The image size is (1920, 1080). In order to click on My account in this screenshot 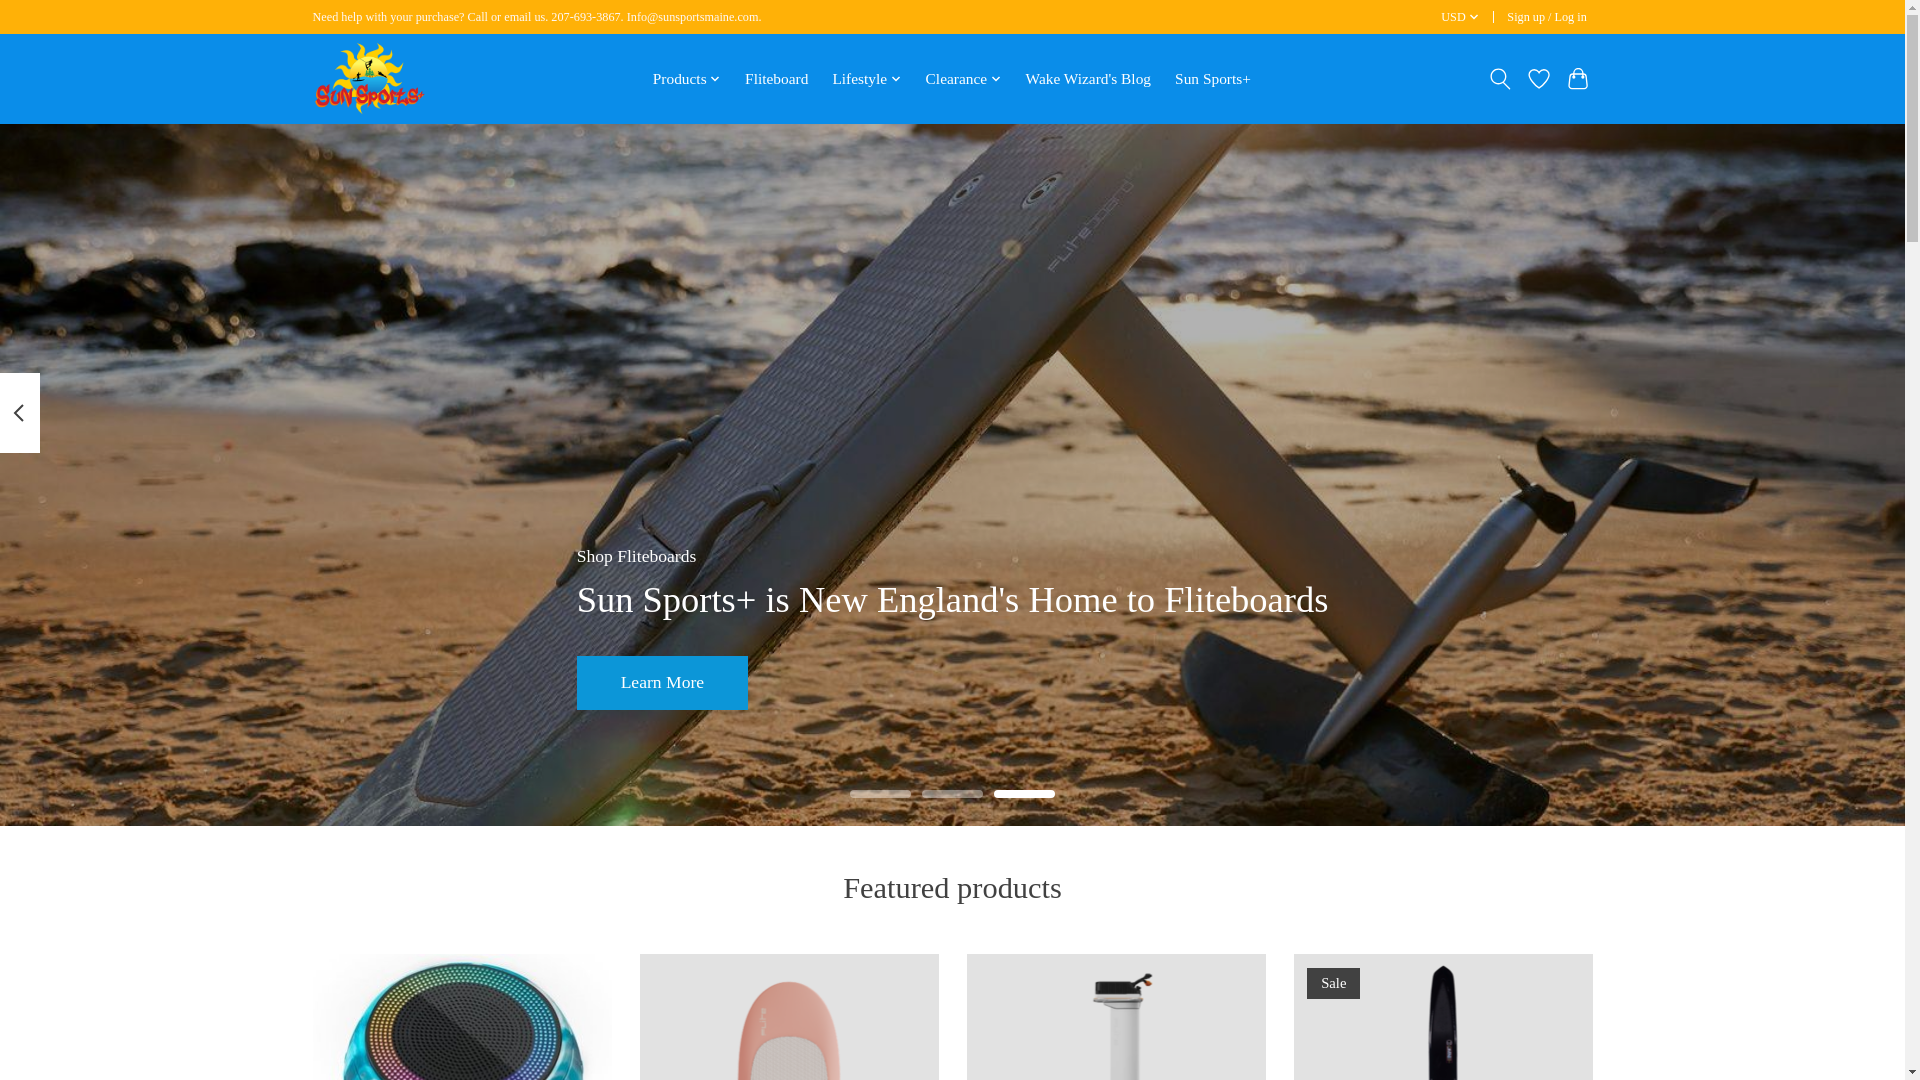, I will do `click(1547, 18)`.